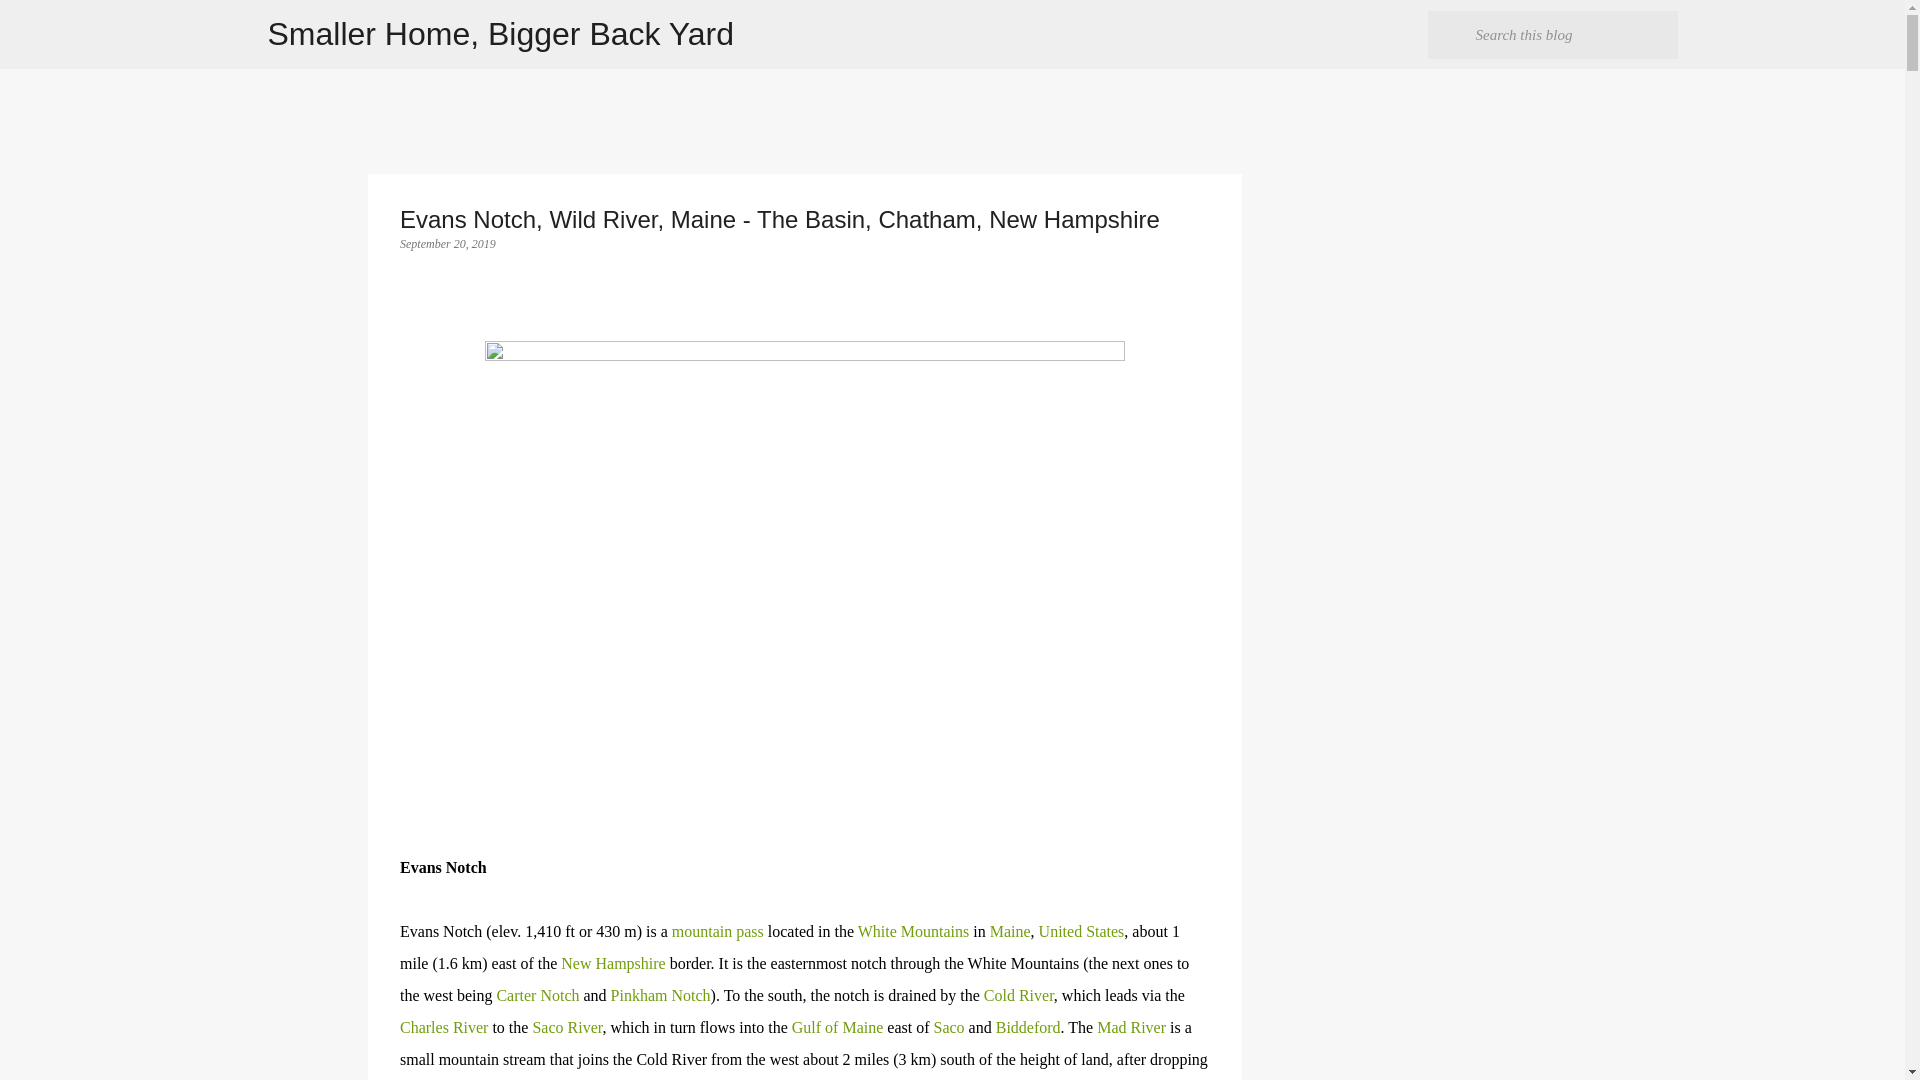 Image resolution: width=1920 pixels, height=1080 pixels. Describe the element at coordinates (566, 1027) in the screenshot. I see `Saco River` at that location.